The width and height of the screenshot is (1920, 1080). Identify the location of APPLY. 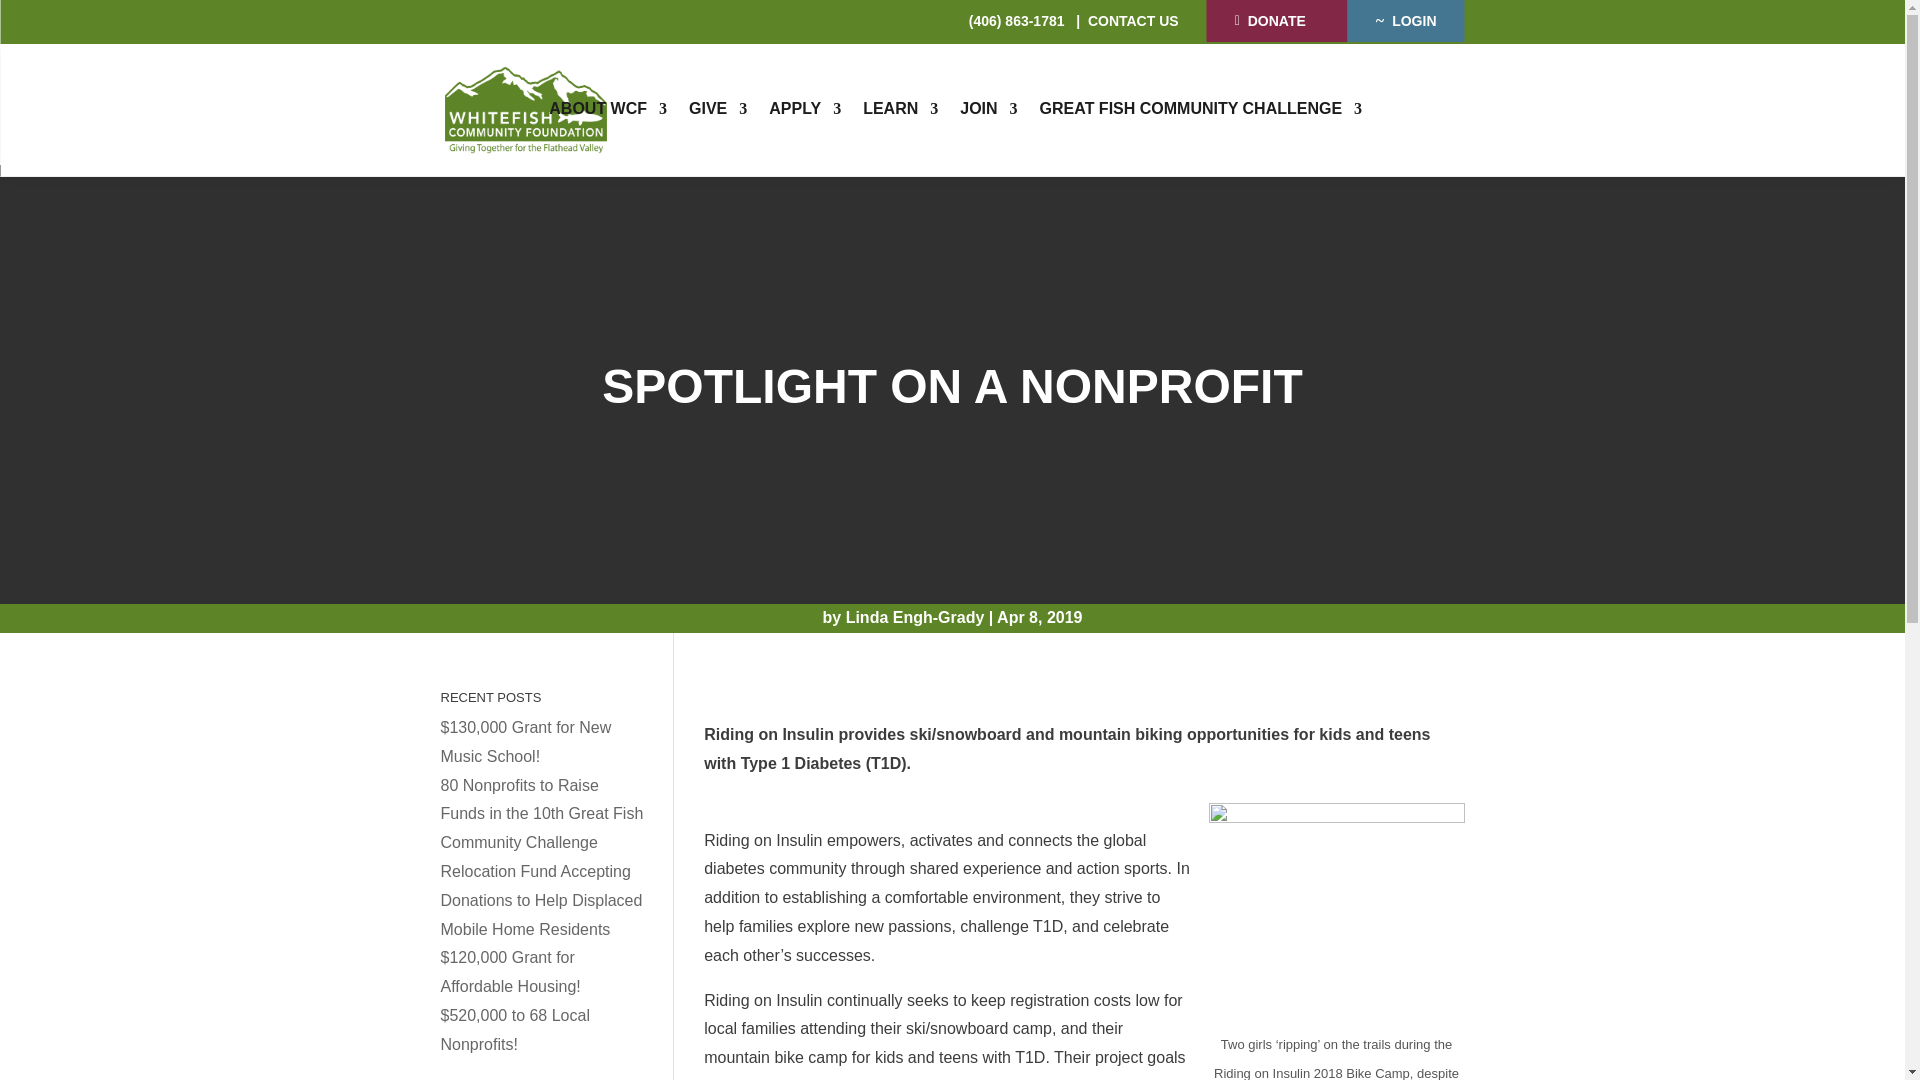
(804, 108).